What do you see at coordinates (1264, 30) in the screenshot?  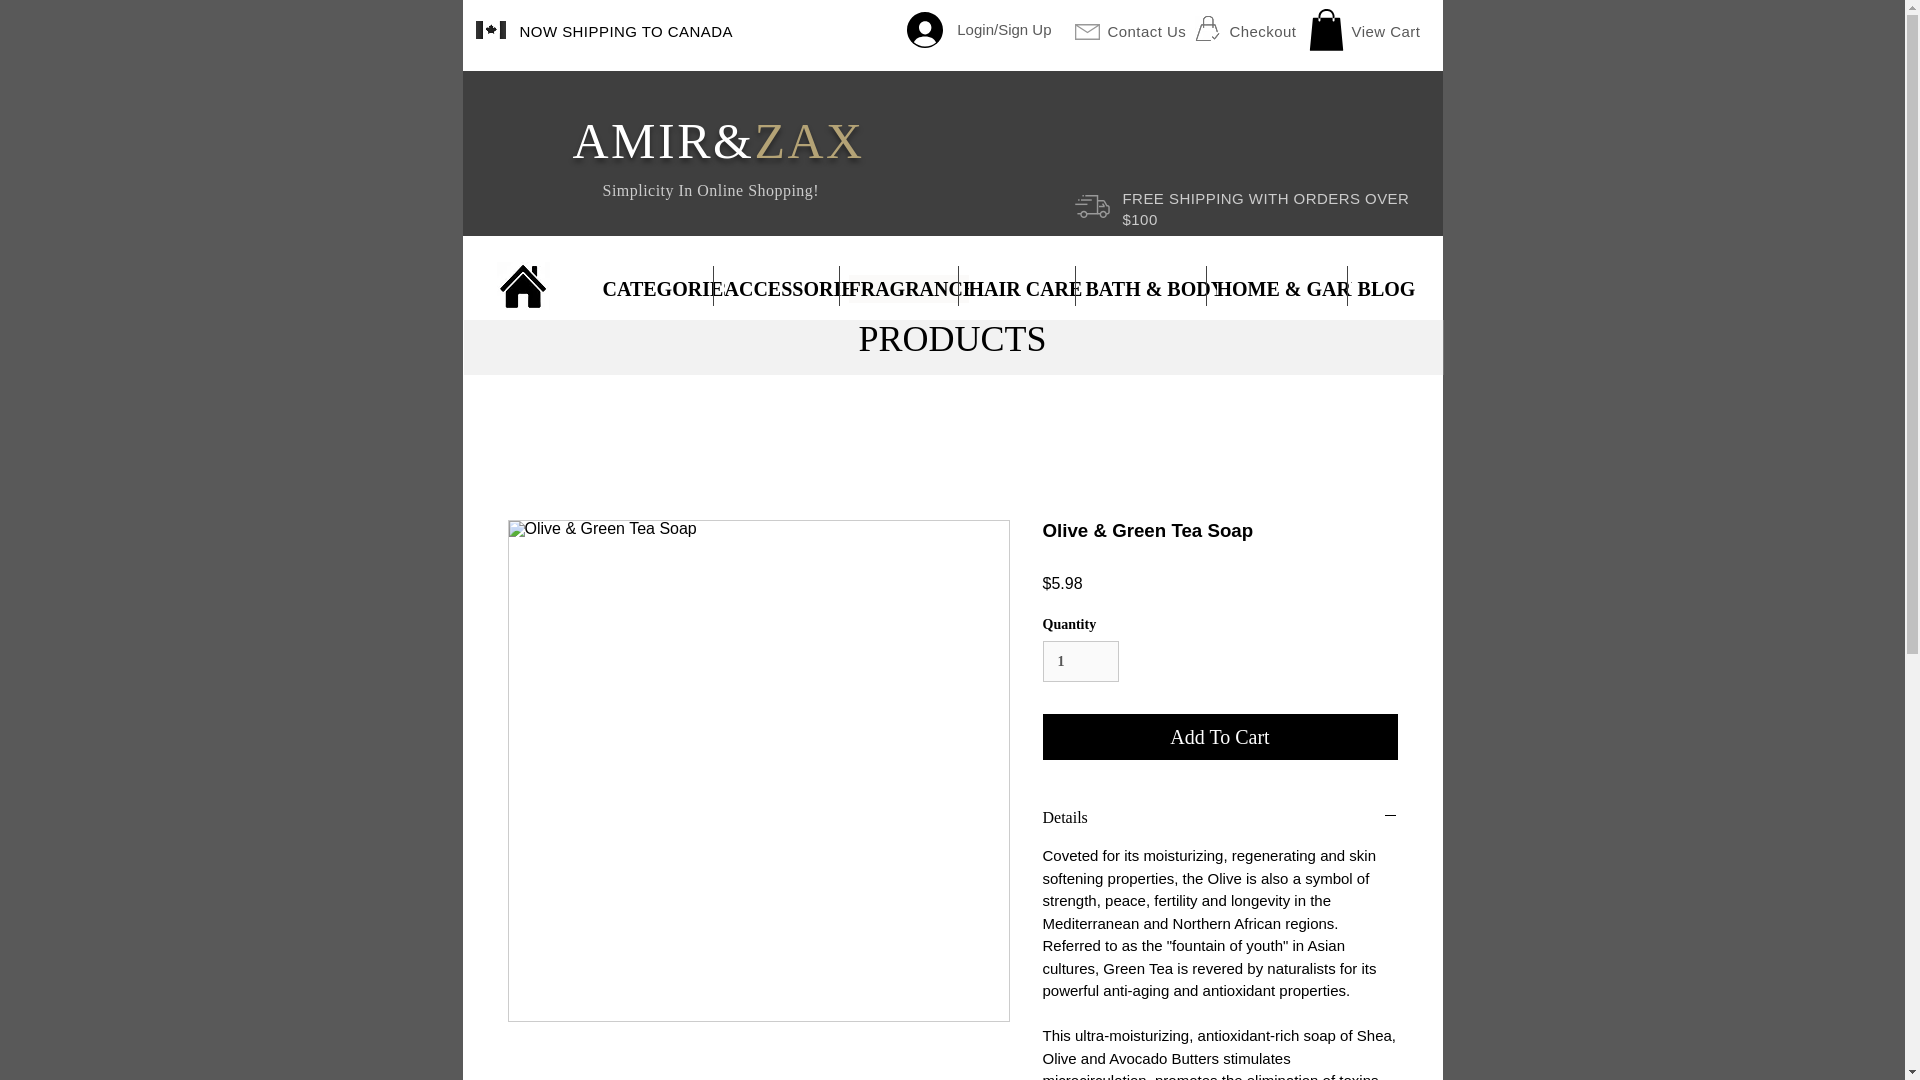 I see `Checkout` at bounding box center [1264, 30].